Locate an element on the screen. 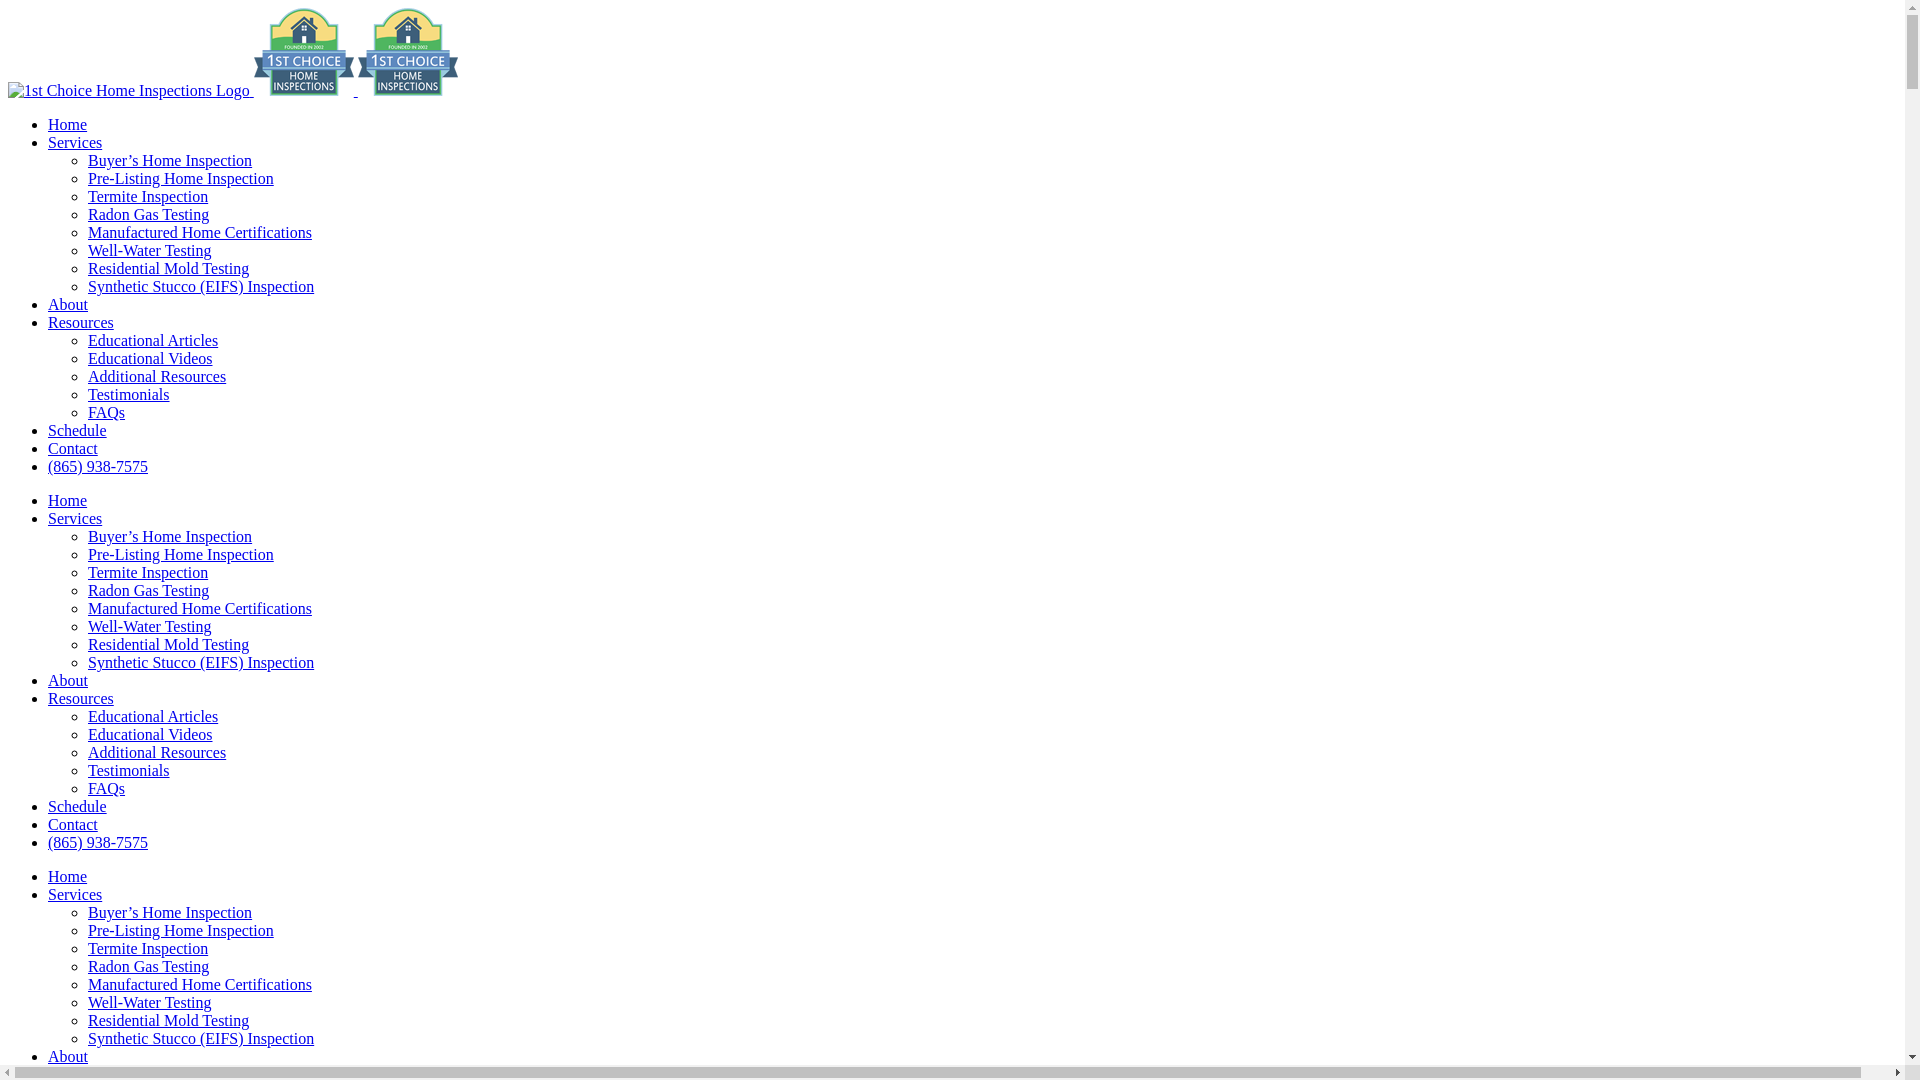  Termite Inspection is located at coordinates (148, 948).